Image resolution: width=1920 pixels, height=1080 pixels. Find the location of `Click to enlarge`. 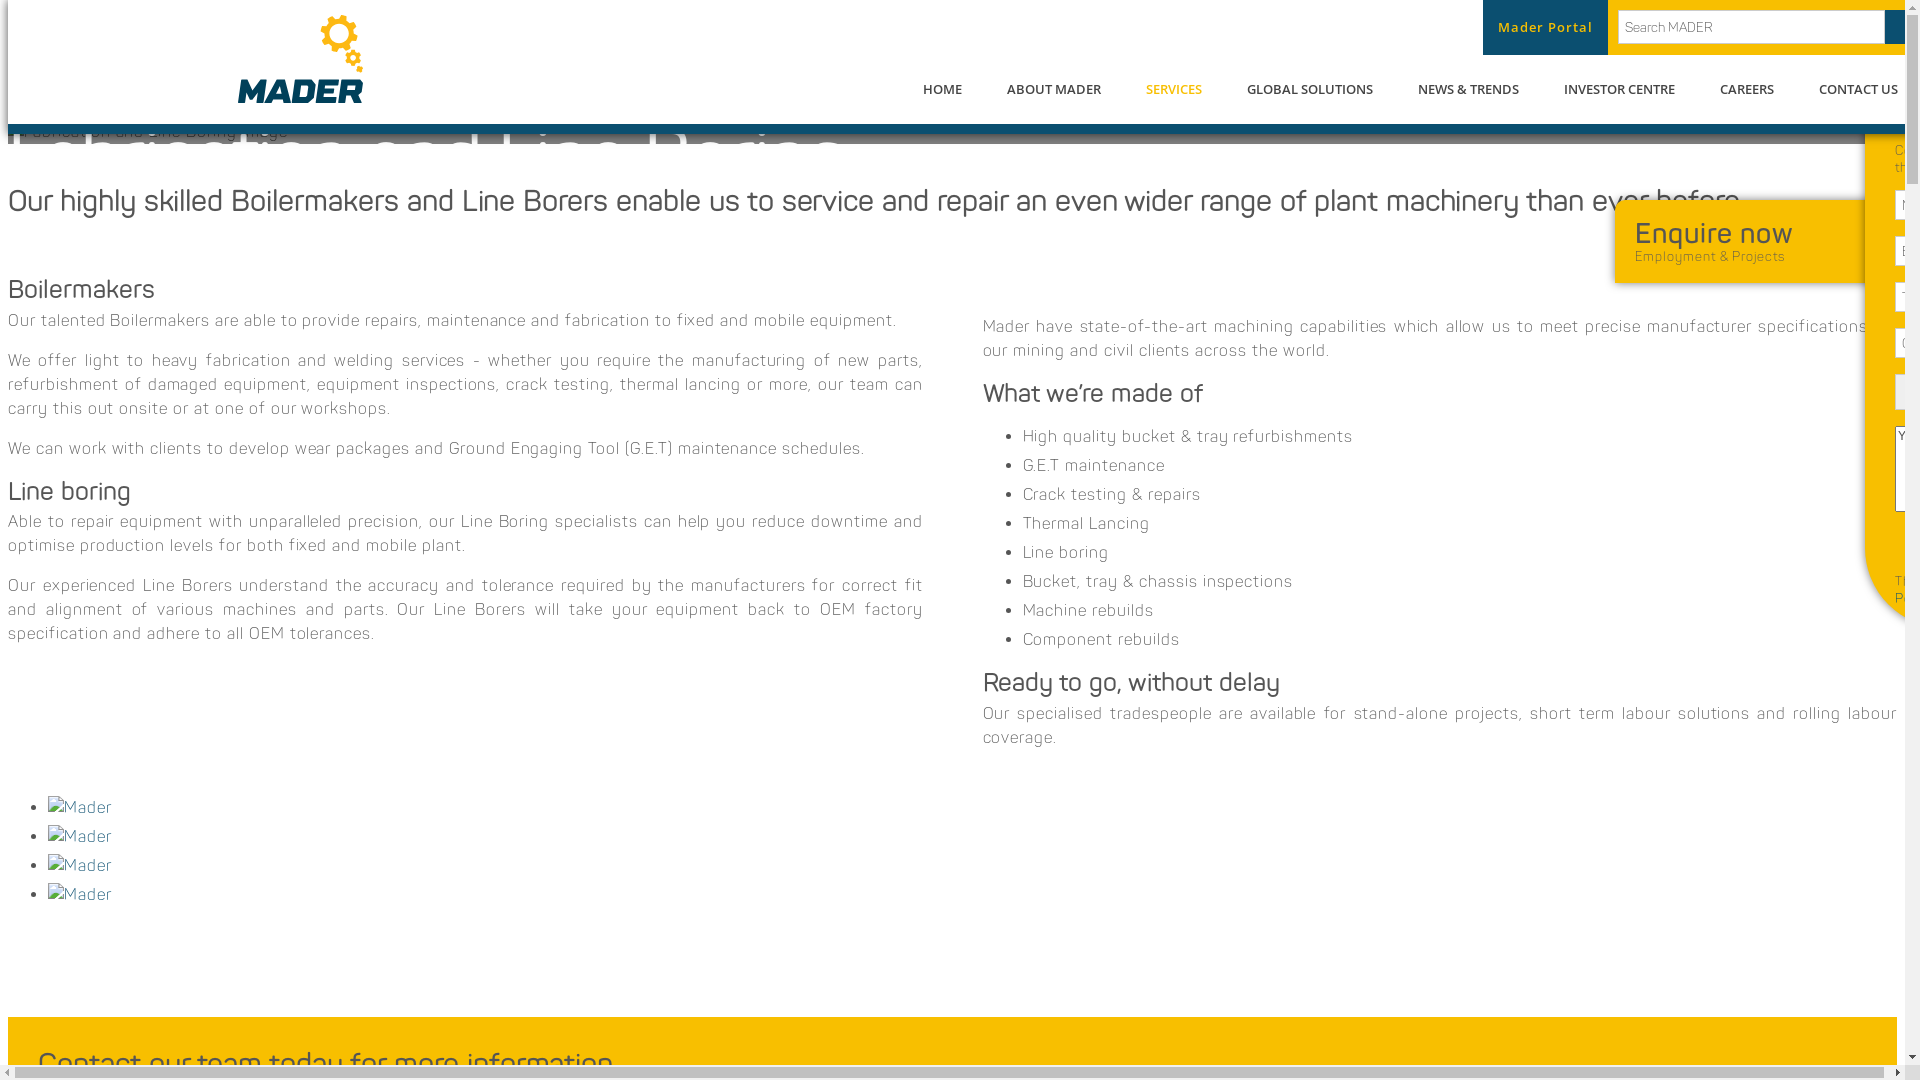

Click to enlarge is located at coordinates (972, 894).